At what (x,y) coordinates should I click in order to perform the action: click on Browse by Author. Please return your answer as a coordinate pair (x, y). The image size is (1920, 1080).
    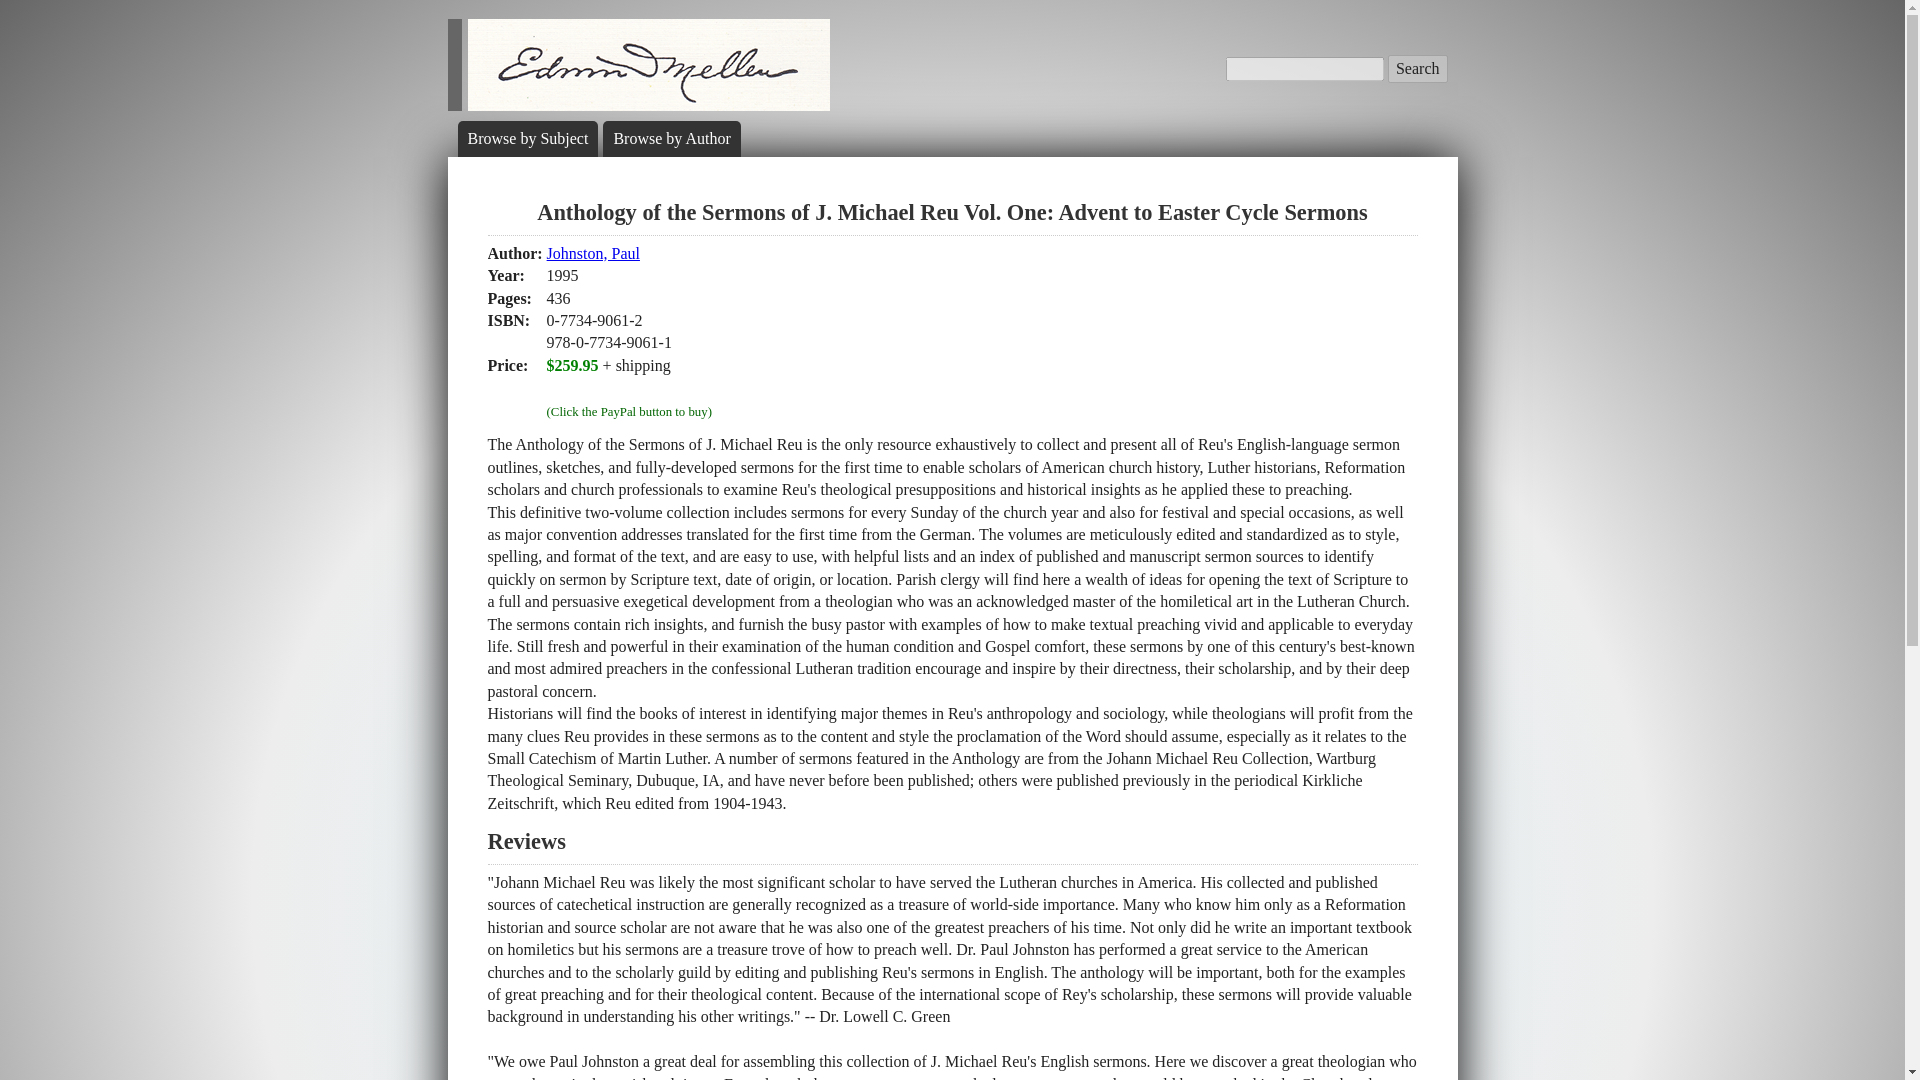
    Looking at the image, I should click on (670, 138).